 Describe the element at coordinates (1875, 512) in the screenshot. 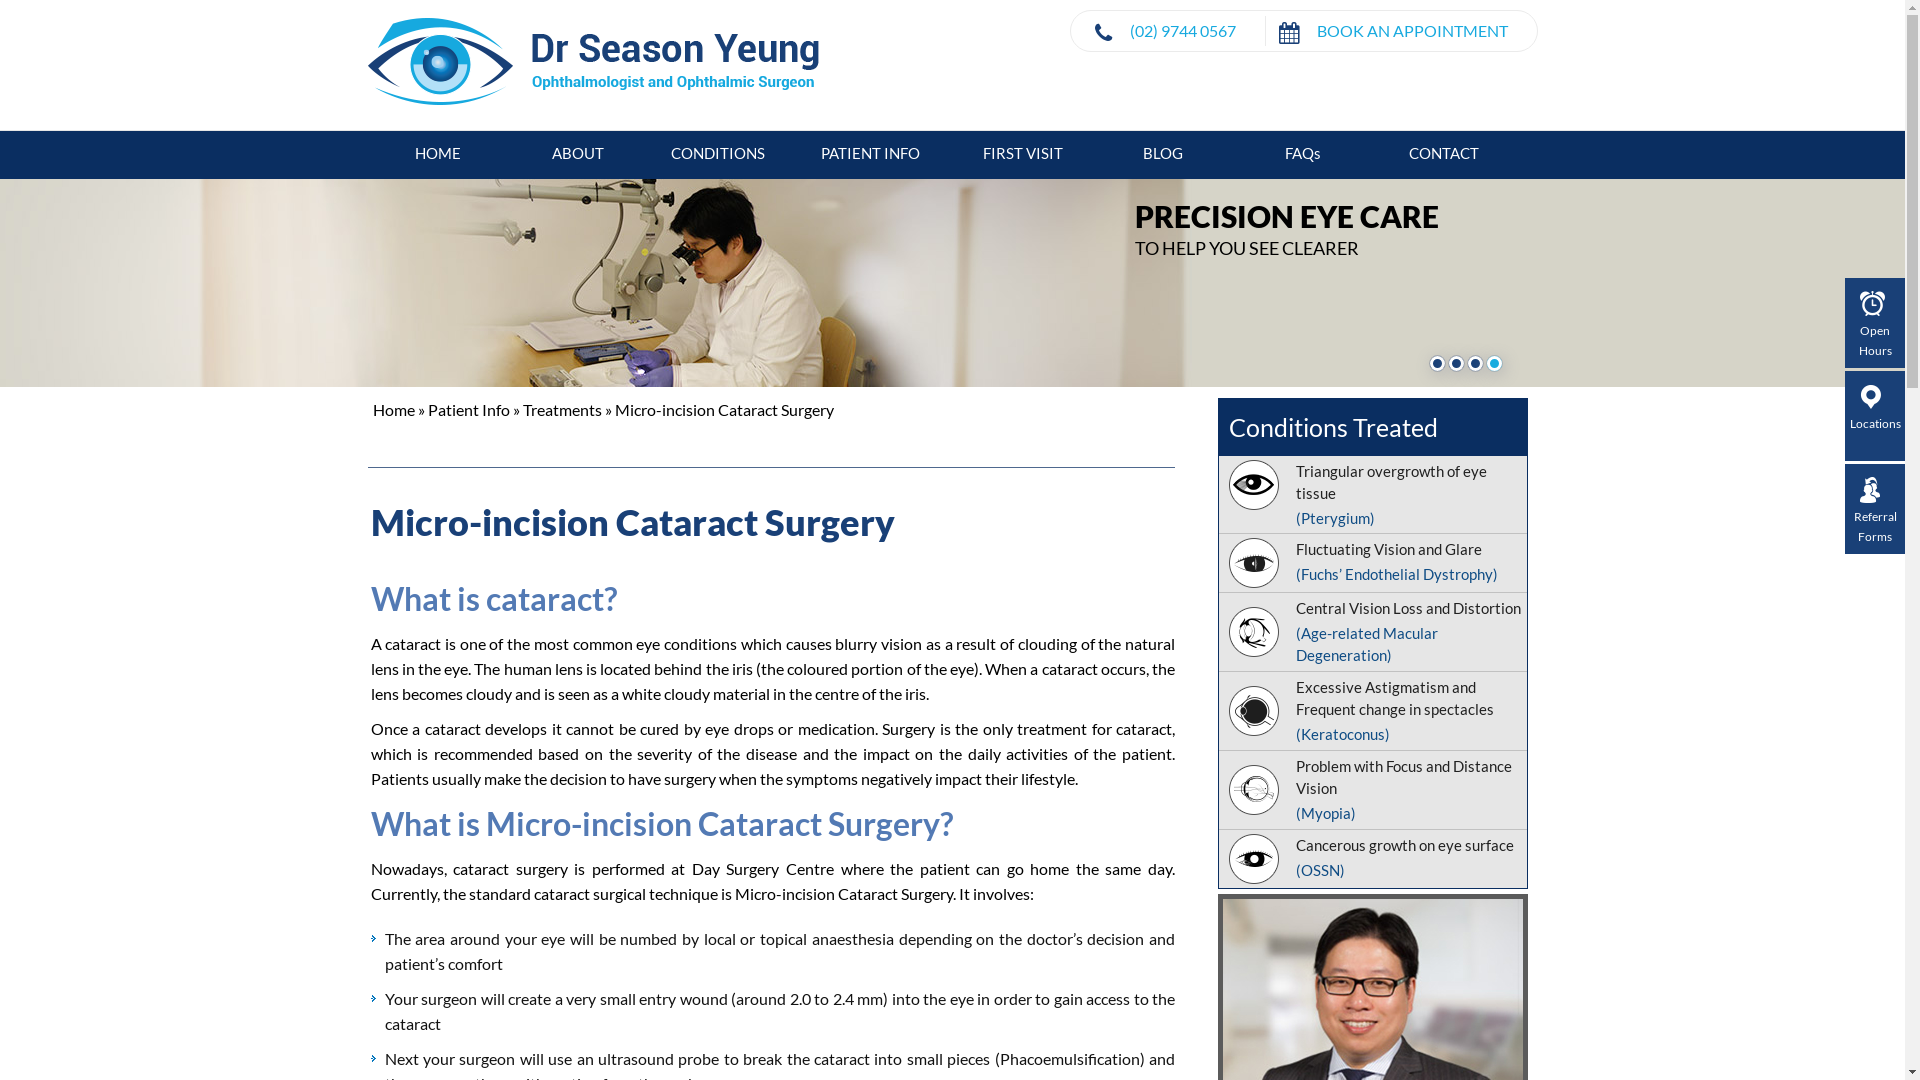

I see `Referral
Forms` at that location.